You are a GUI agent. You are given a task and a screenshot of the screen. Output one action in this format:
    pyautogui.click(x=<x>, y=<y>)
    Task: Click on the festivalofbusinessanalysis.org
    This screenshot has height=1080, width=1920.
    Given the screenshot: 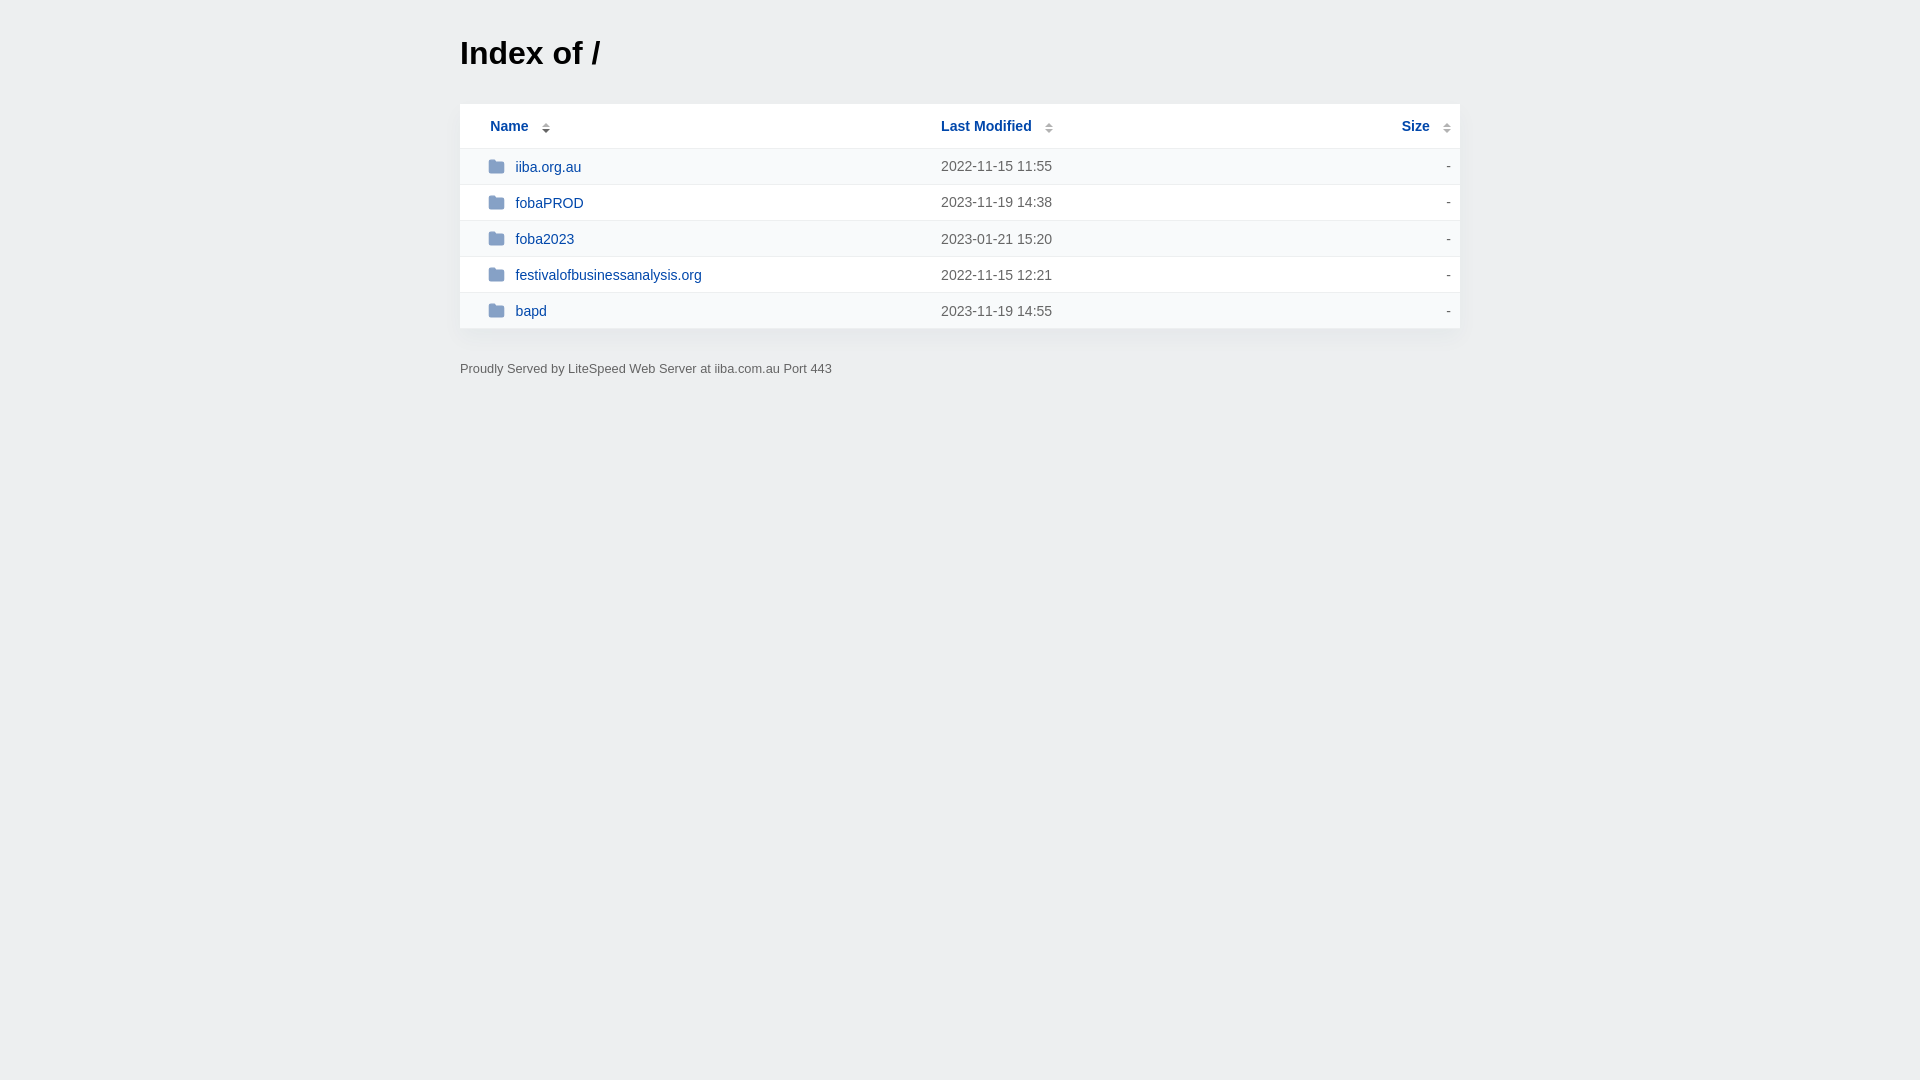 What is the action you would take?
    pyautogui.click(x=706, y=274)
    